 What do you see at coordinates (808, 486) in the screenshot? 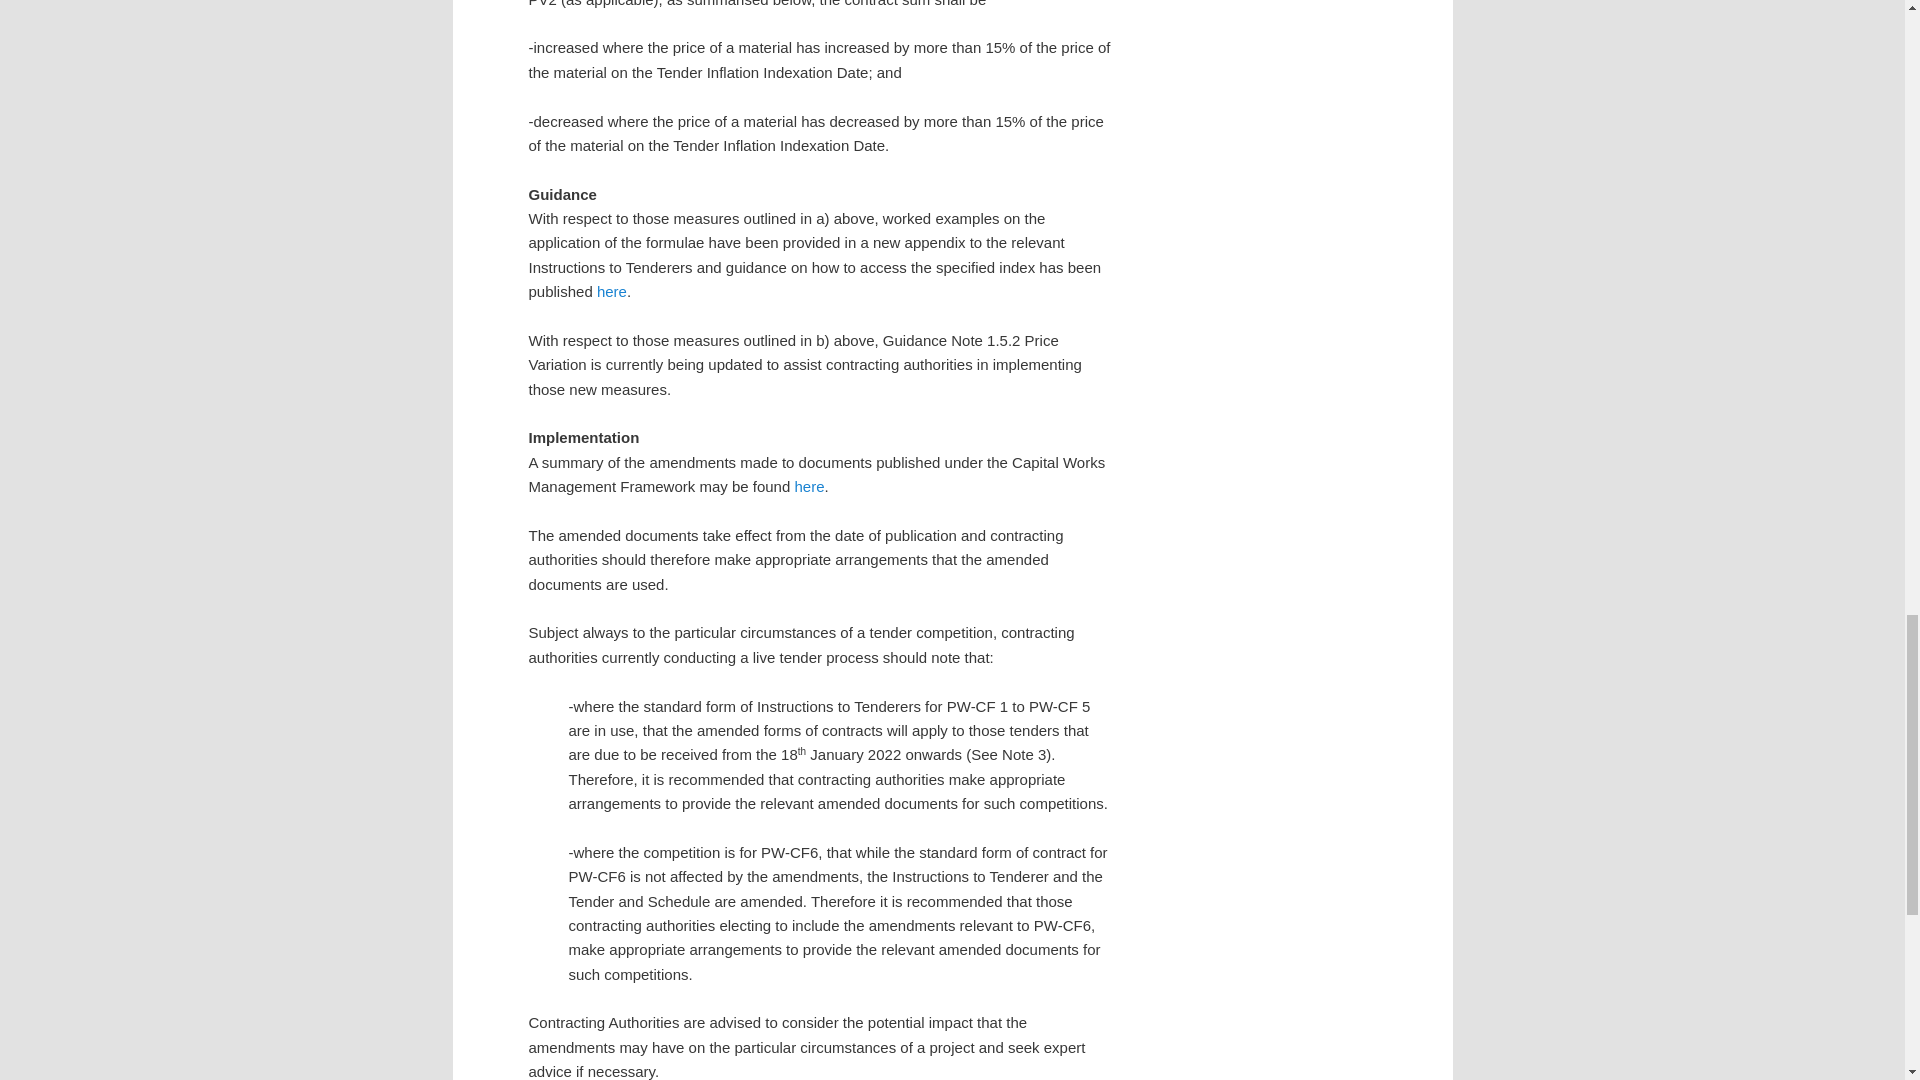
I see `here` at bounding box center [808, 486].